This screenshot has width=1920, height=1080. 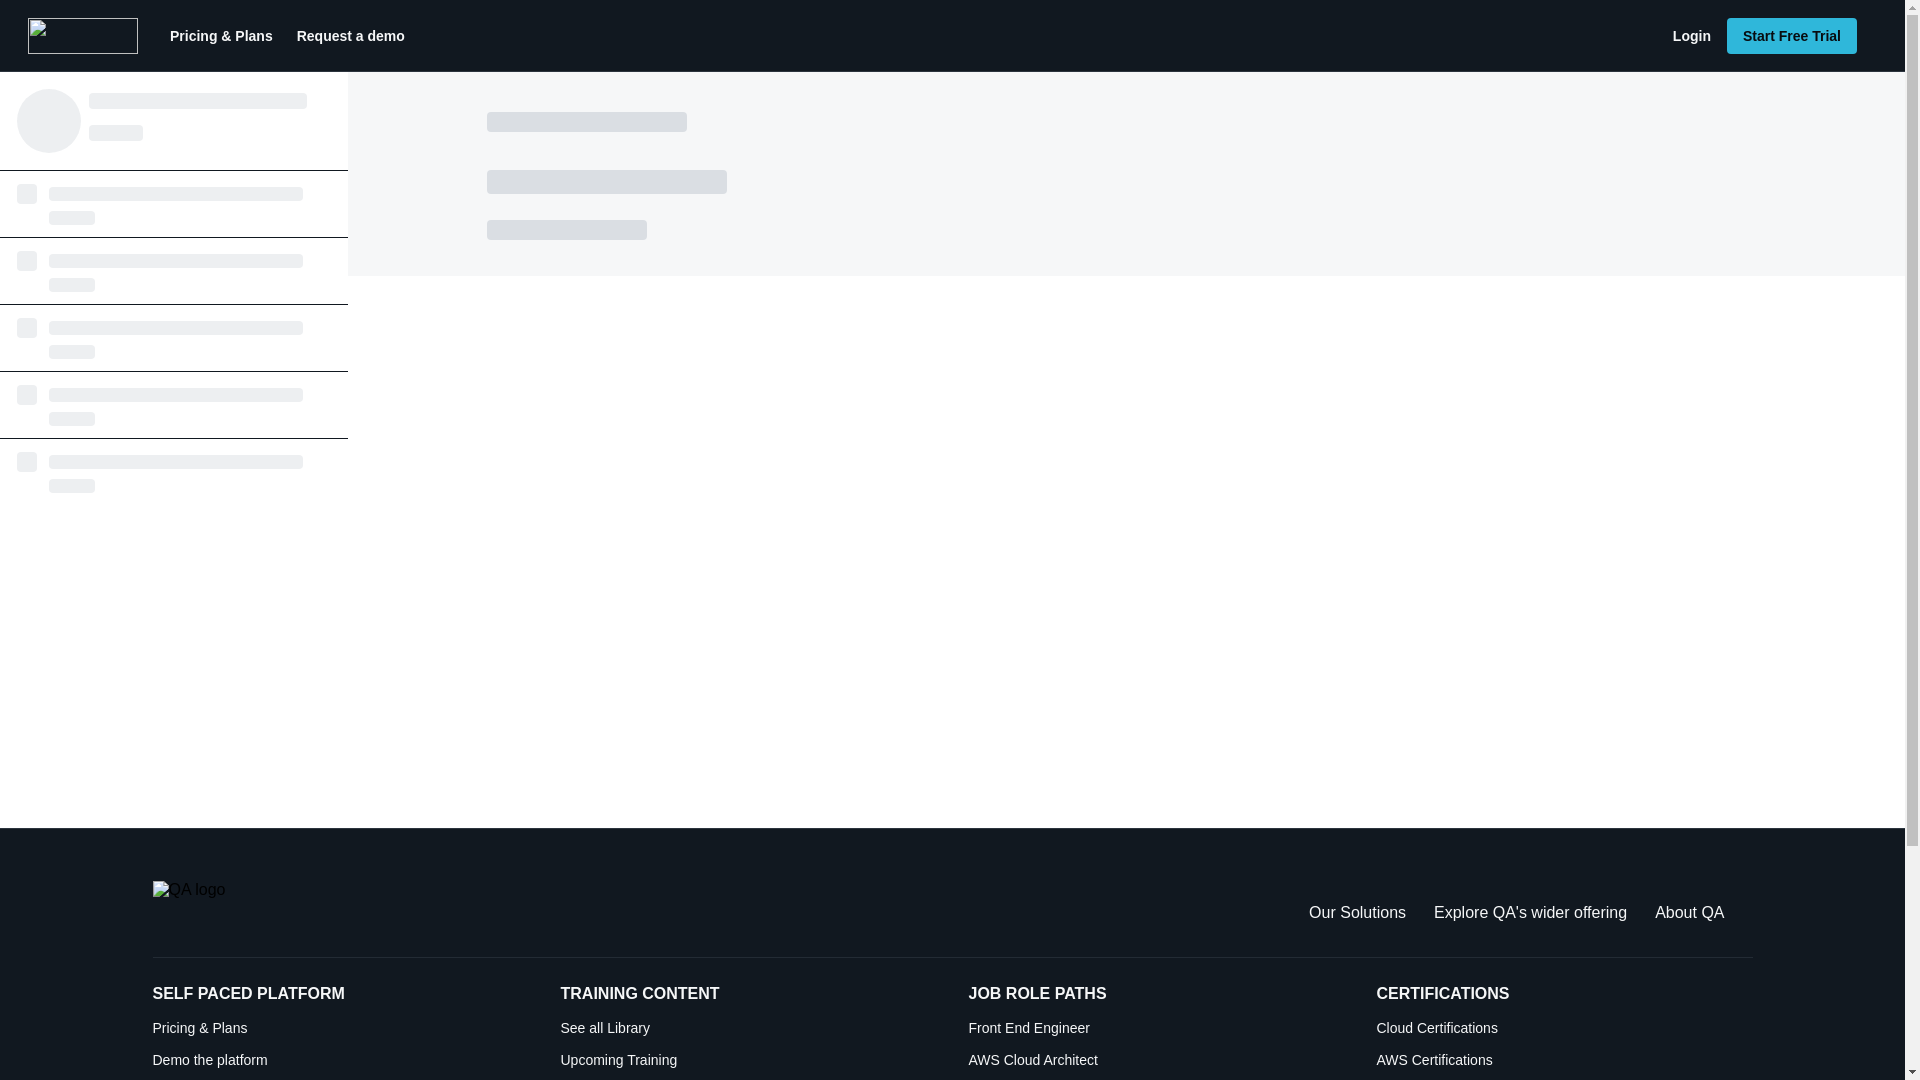 I want to click on Upcoming Training, so click(x=748, y=1060).